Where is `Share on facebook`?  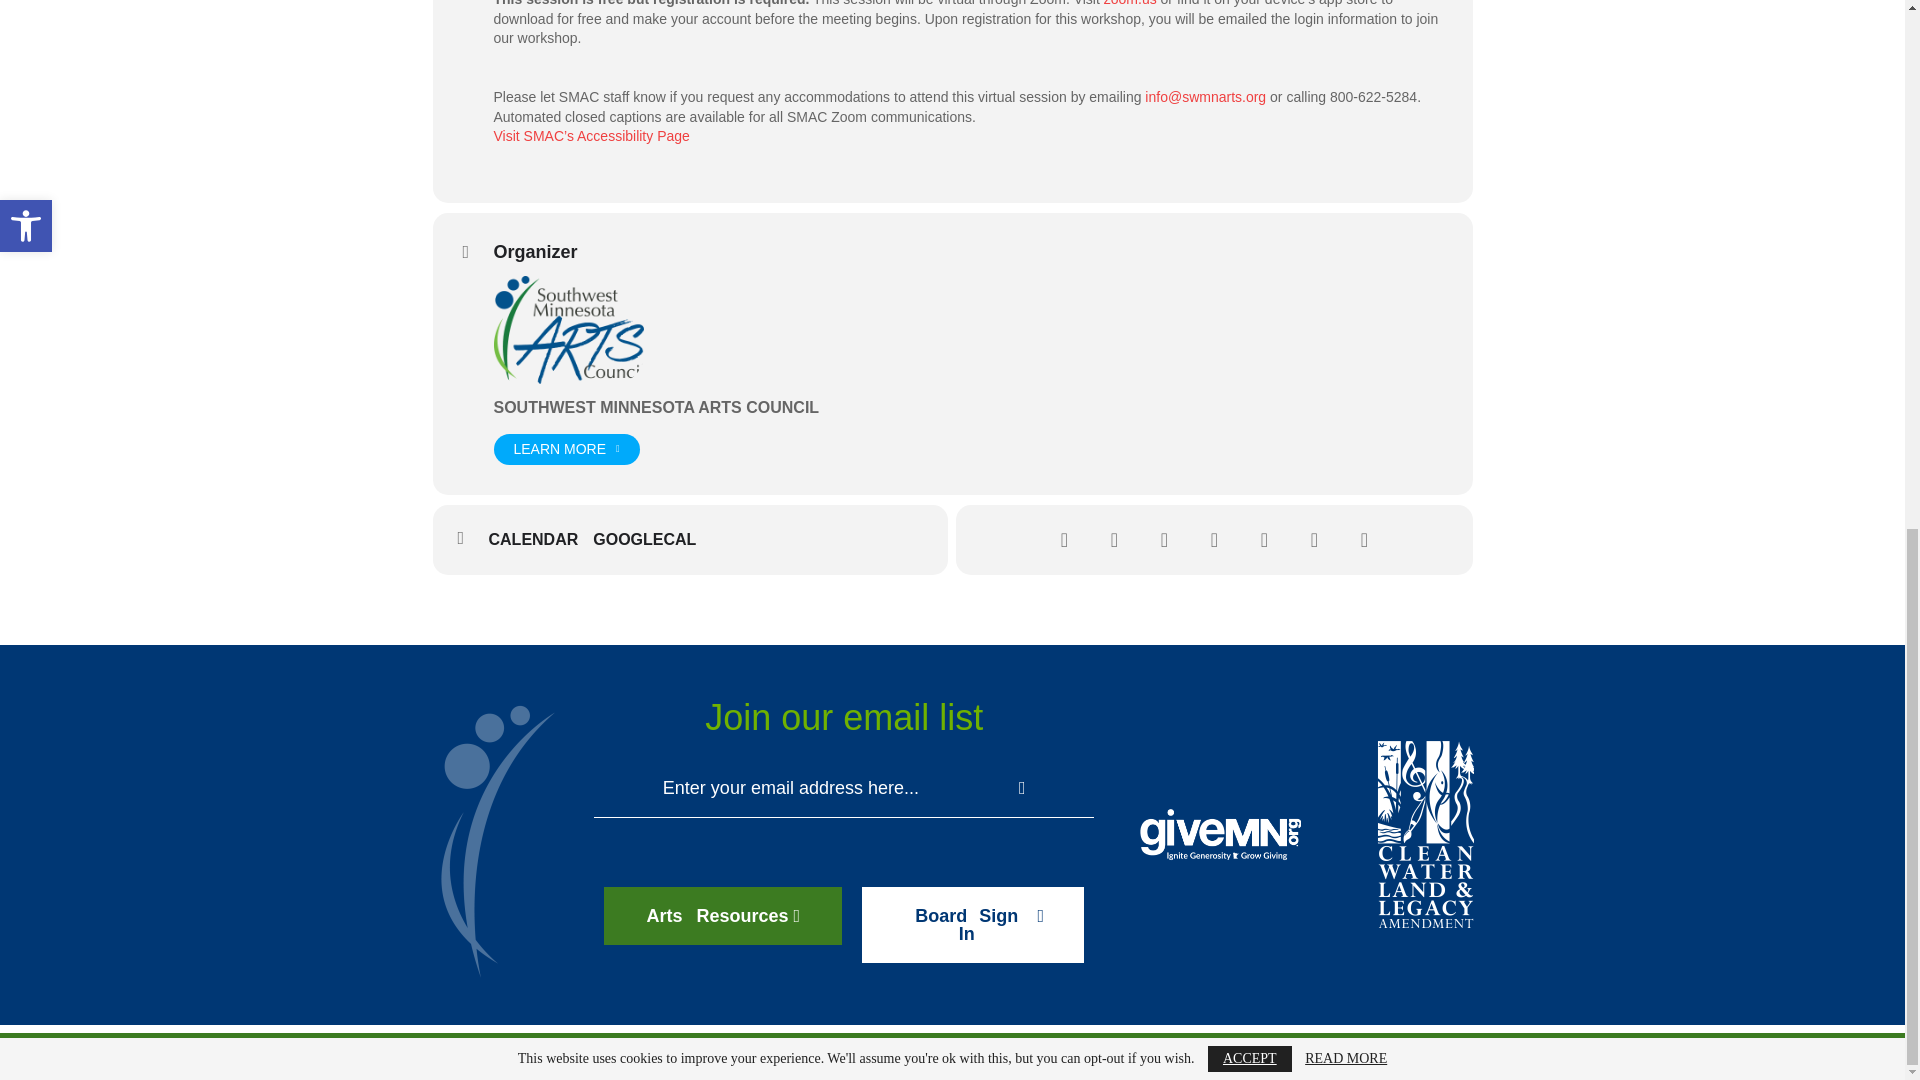 Share on facebook is located at coordinates (1063, 540).